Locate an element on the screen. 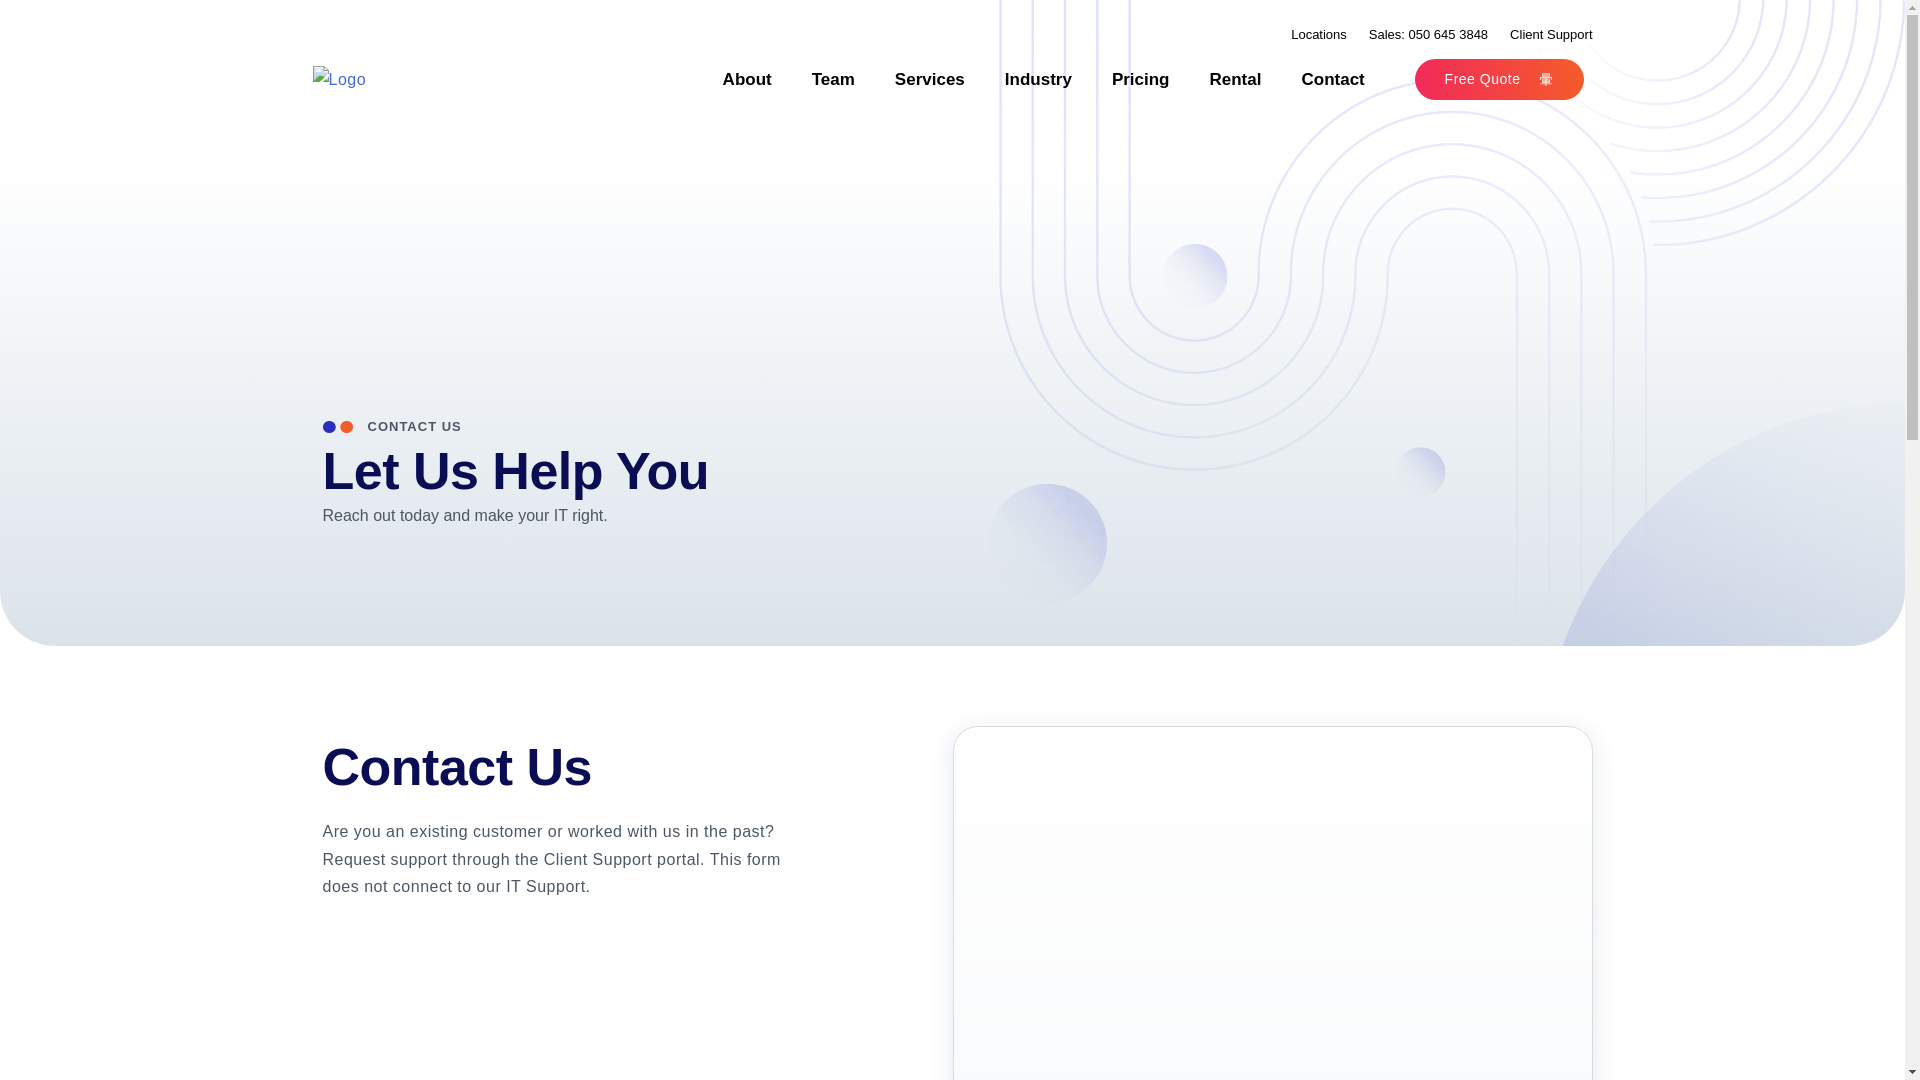 This screenshot has height=1080, width=1920. Team is located at coordinates (833, 78).